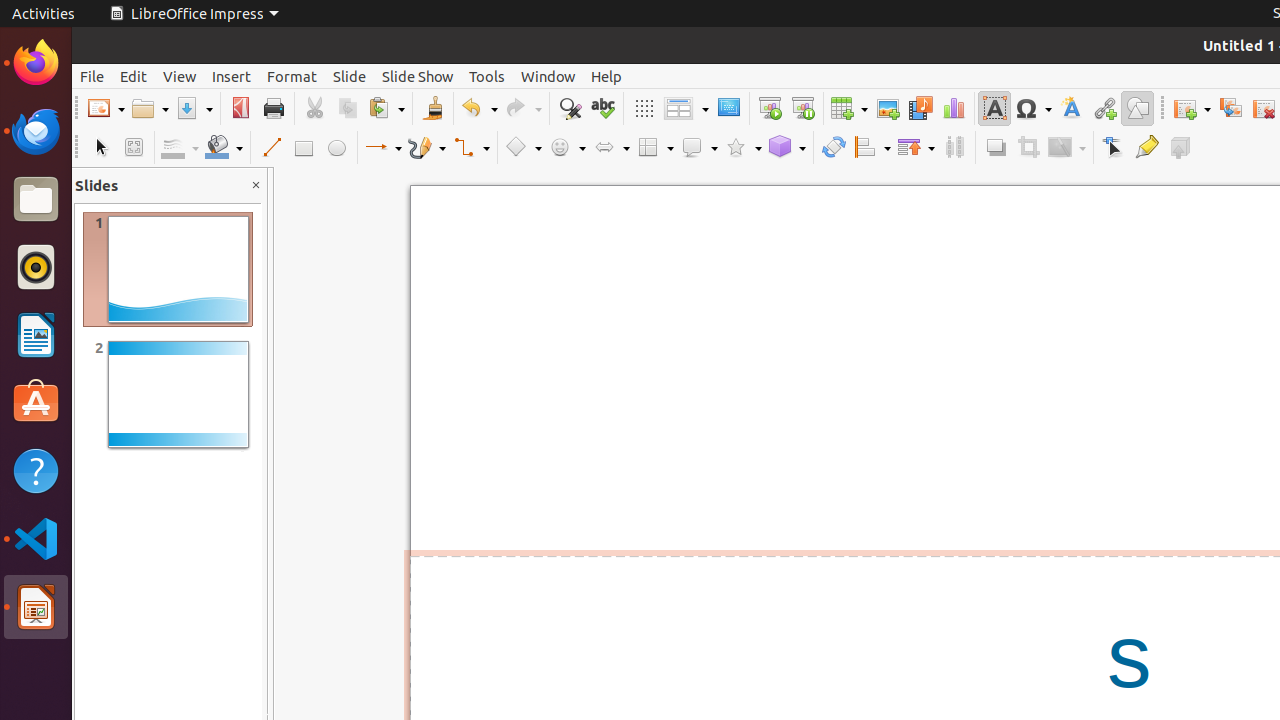 The image size is (1280, 720). I want to click on Draw Functions, so click(1138, 108).